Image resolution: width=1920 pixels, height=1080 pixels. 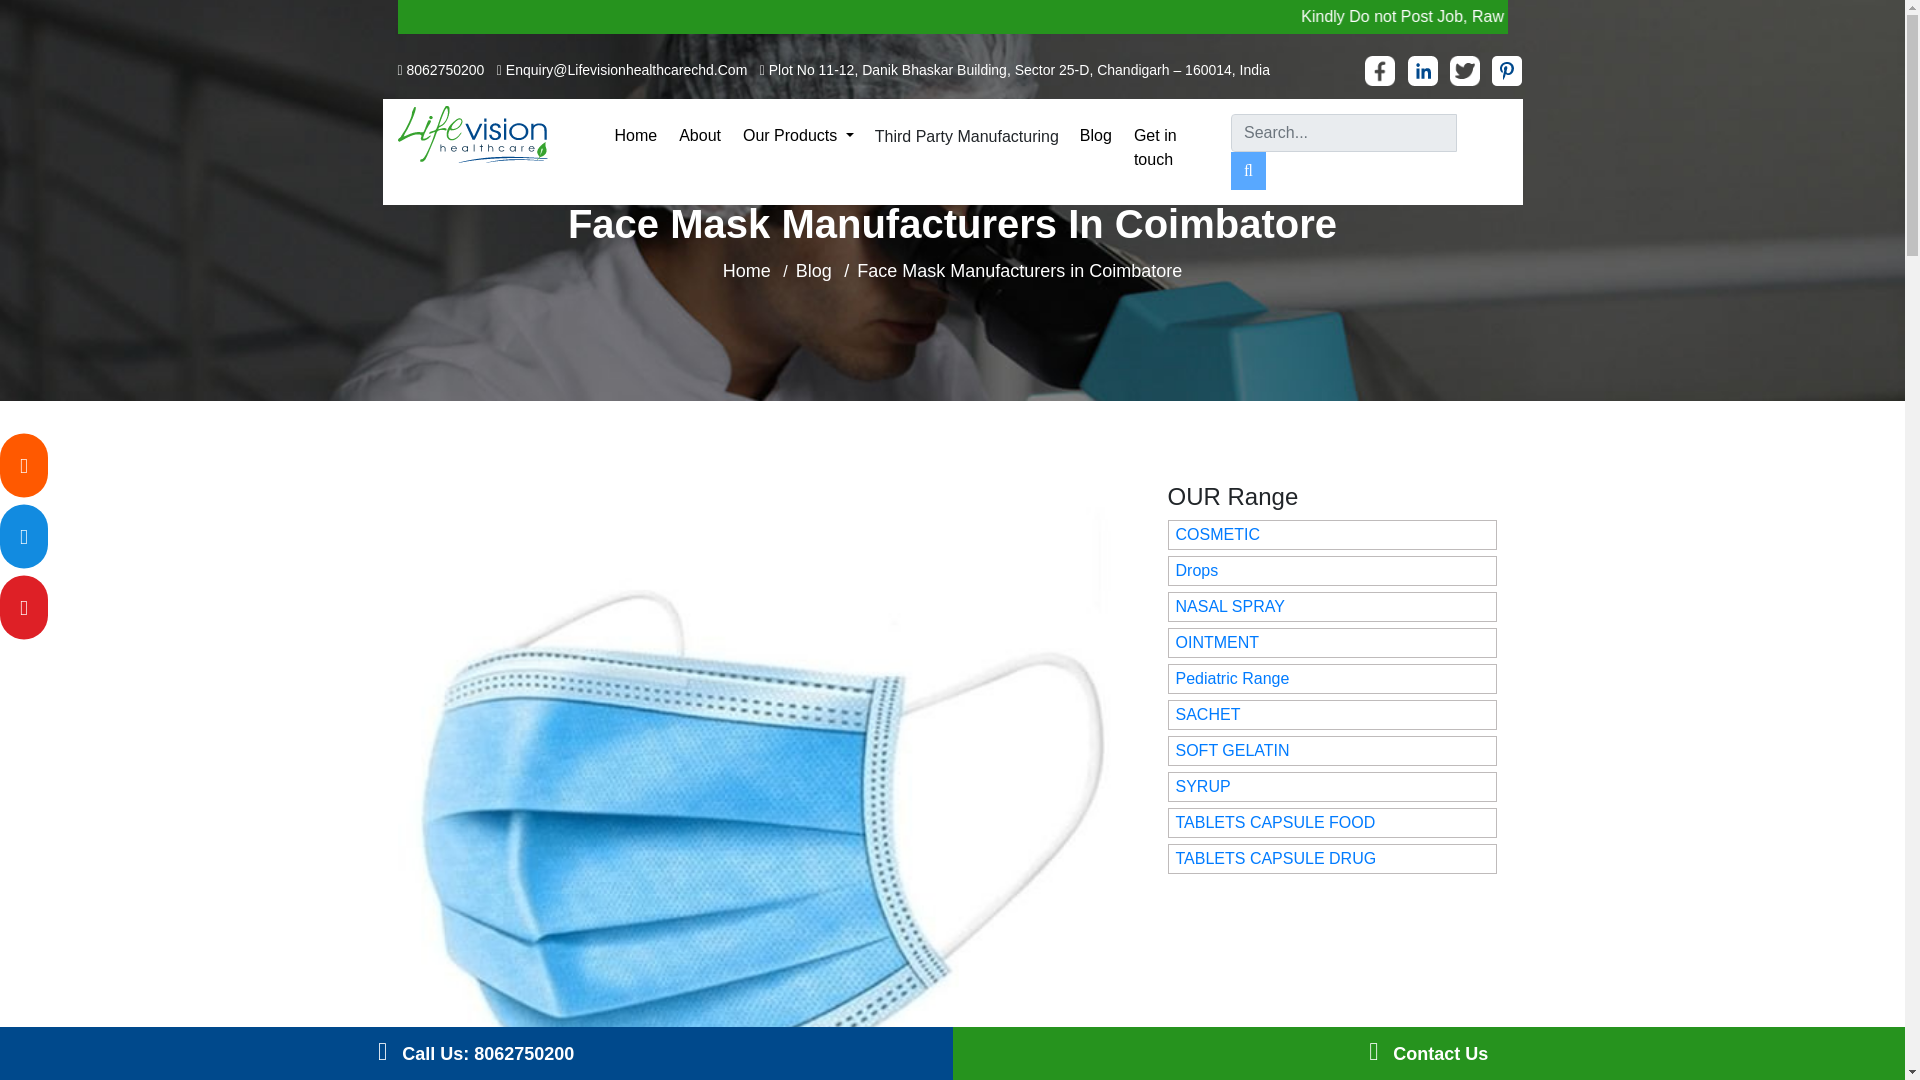 What do you see at coordinates (1217, 642) in the screenshot?
I see `OINTMENT` at bounding box center [1217, 642].